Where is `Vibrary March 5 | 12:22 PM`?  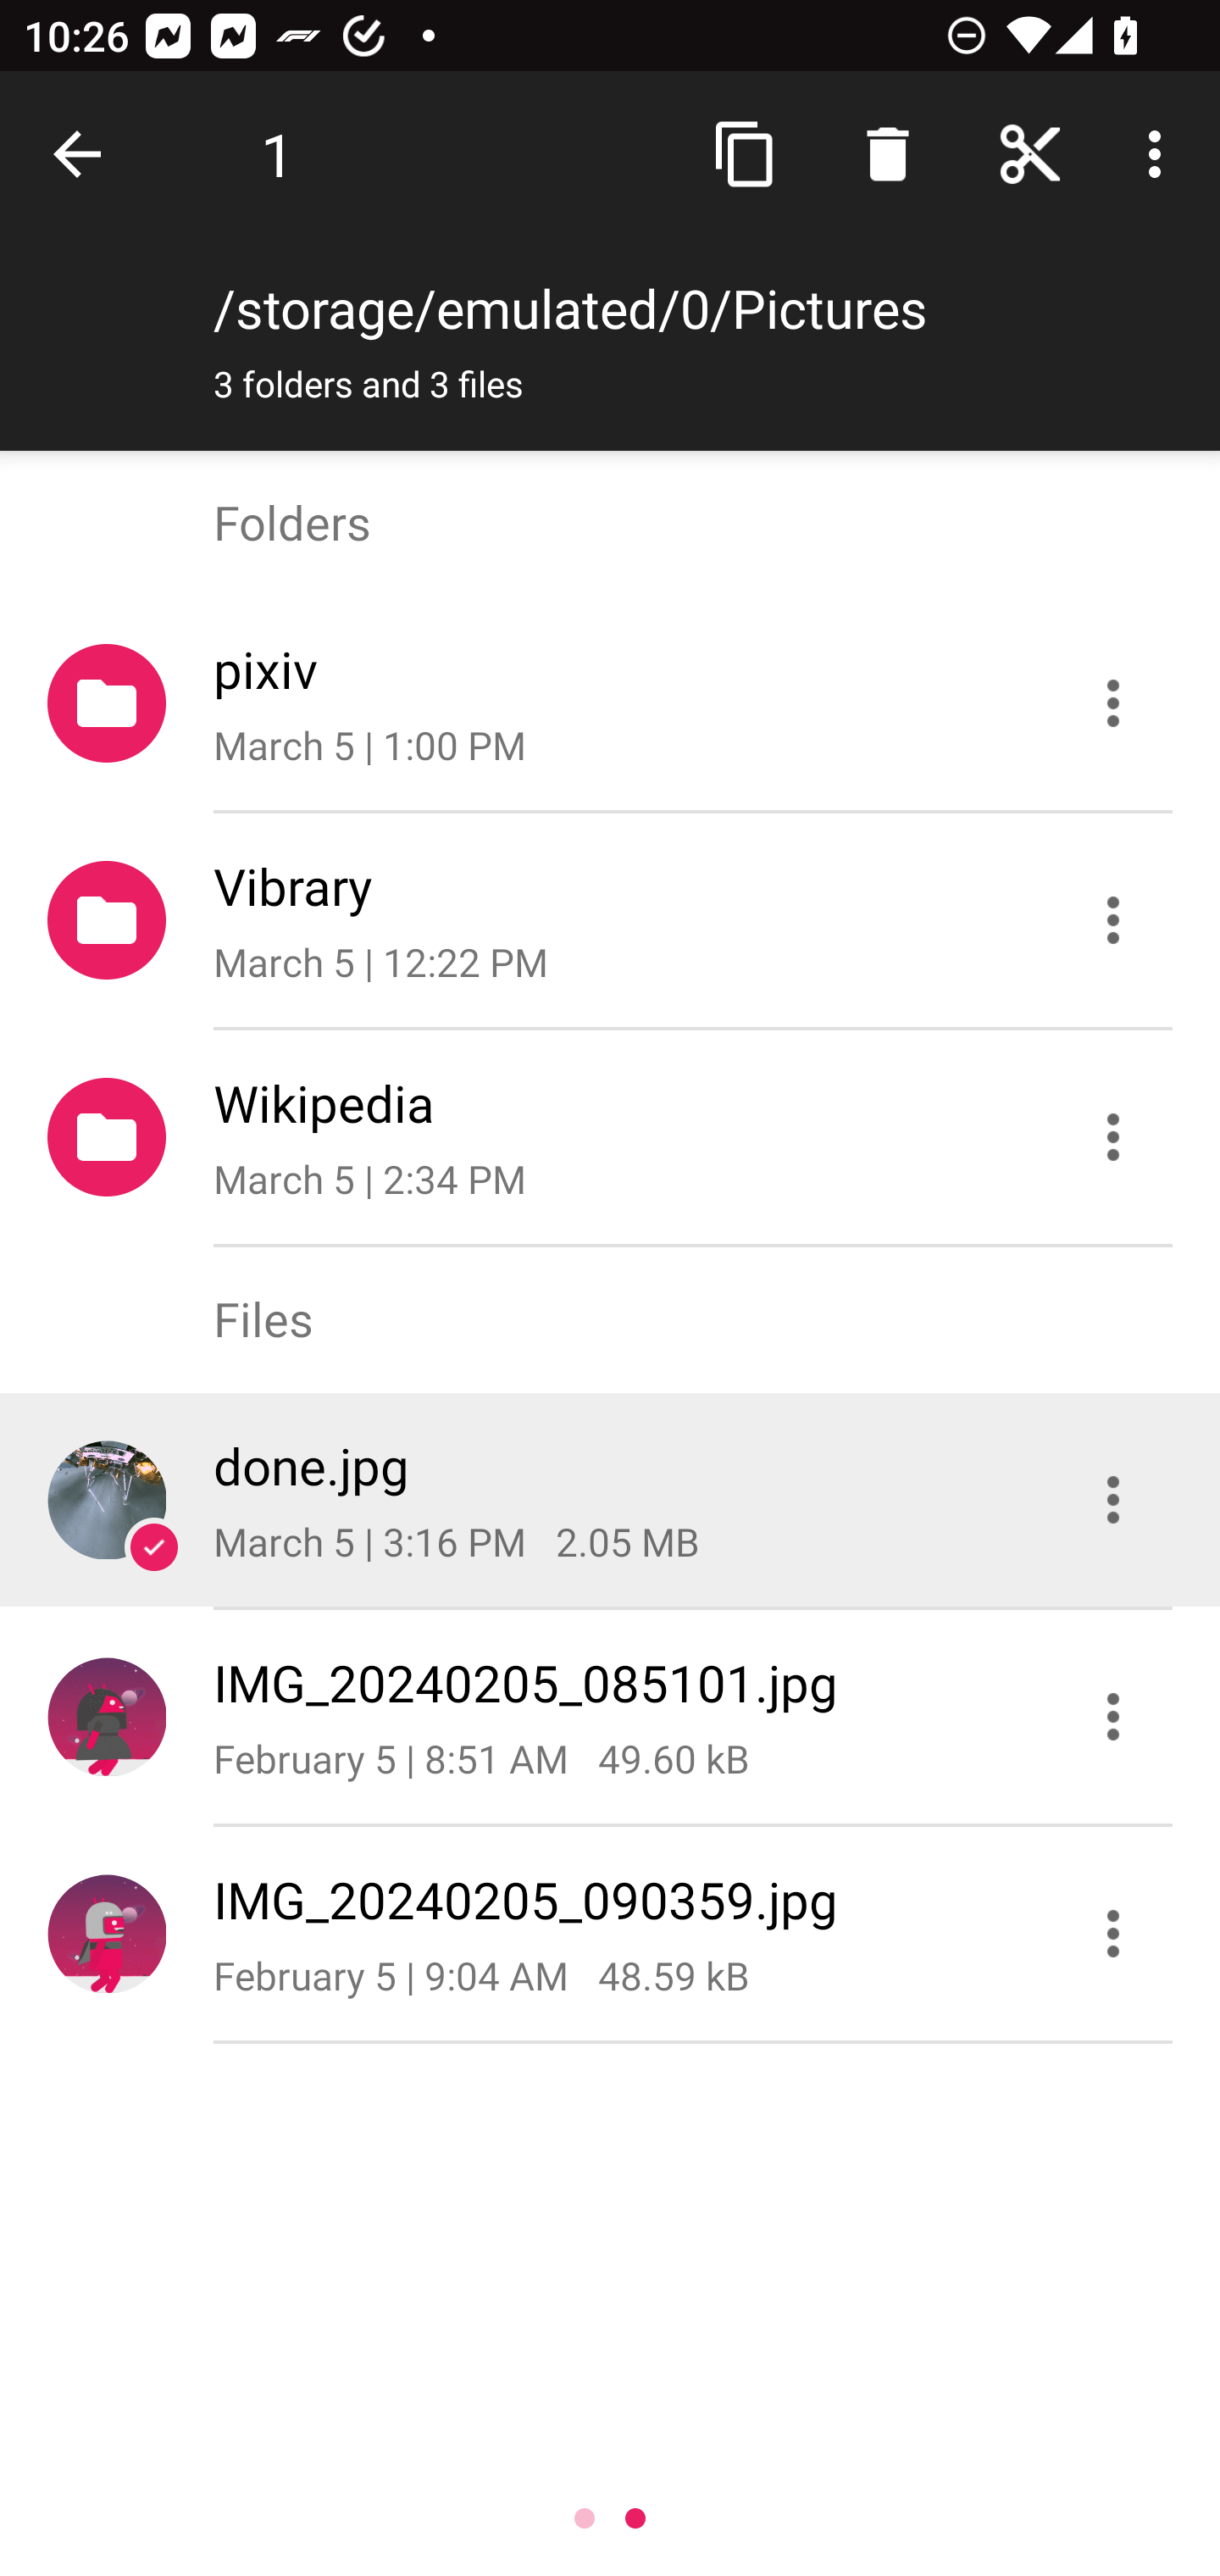
Vibrary March 5 | 12:22 PM is located at coordinates (610, 920).